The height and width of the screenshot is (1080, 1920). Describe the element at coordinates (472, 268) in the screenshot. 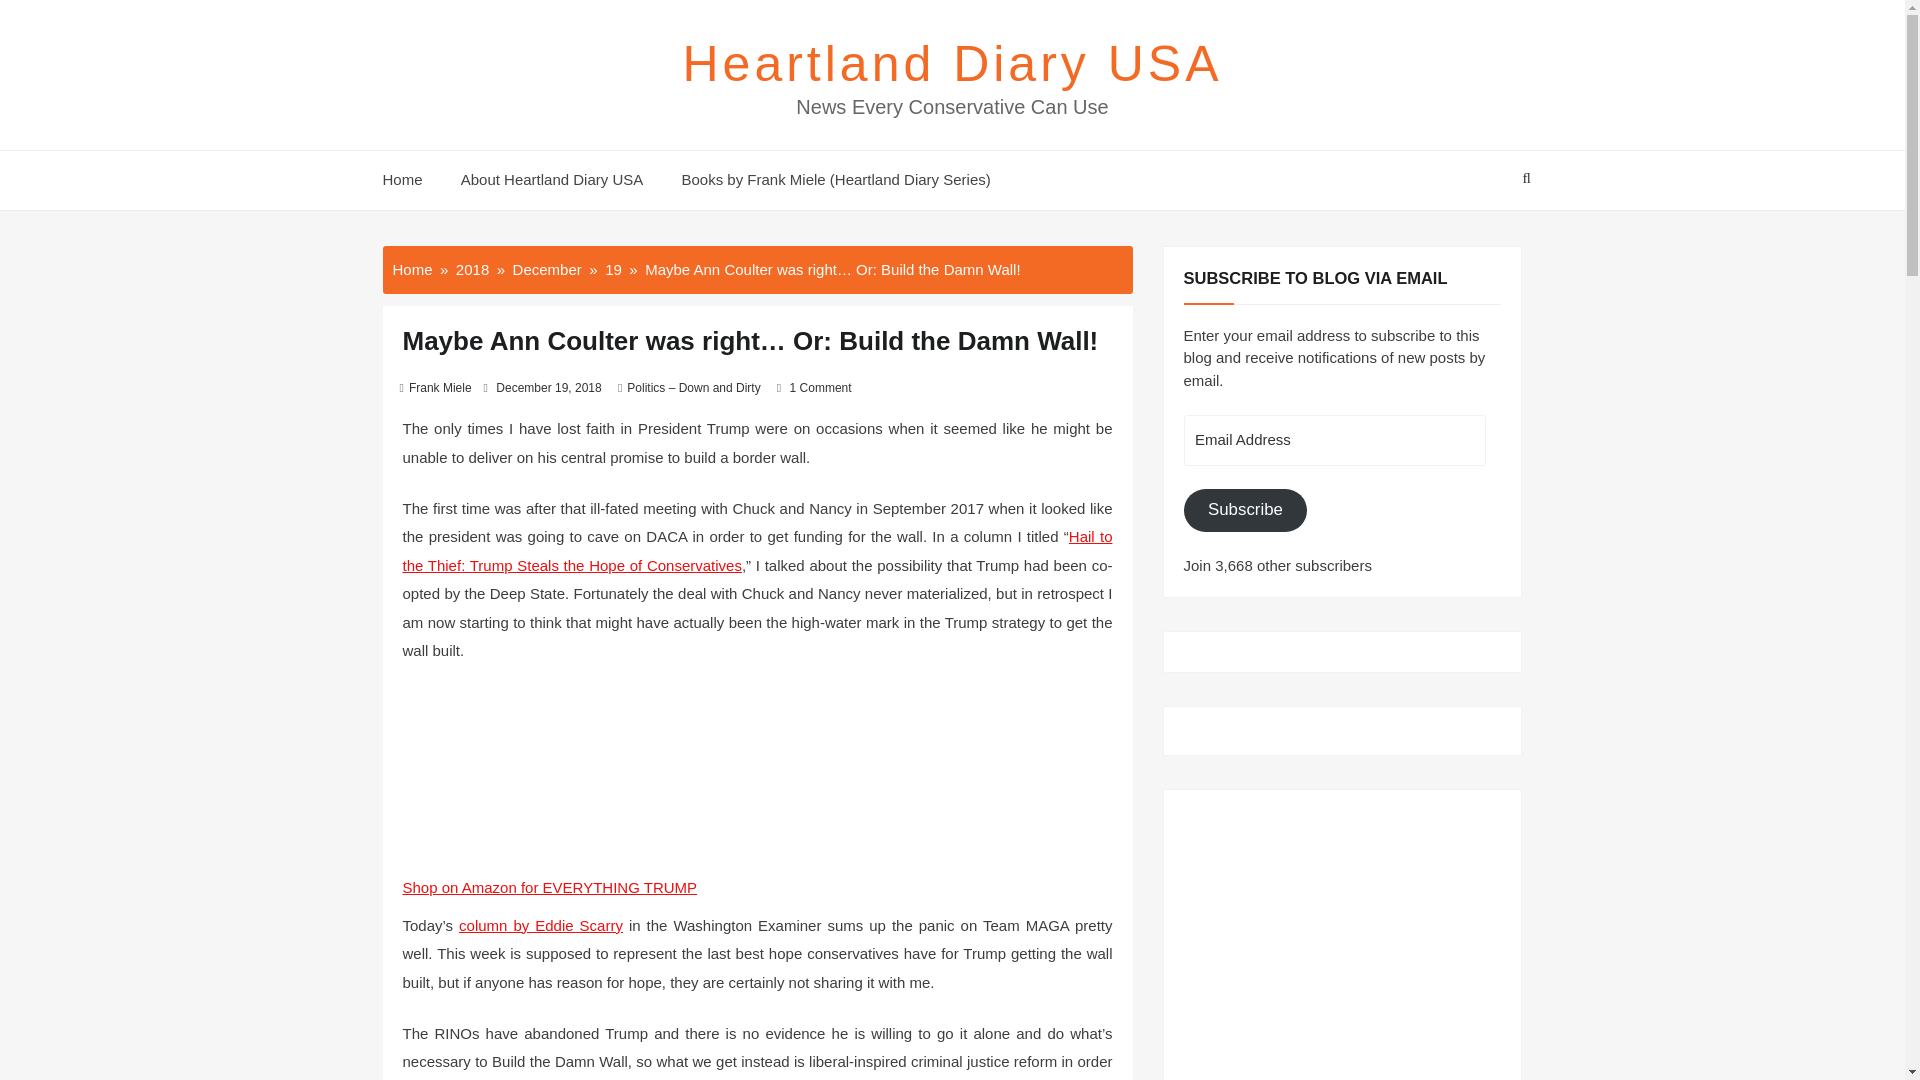

I see `2018` at that location.